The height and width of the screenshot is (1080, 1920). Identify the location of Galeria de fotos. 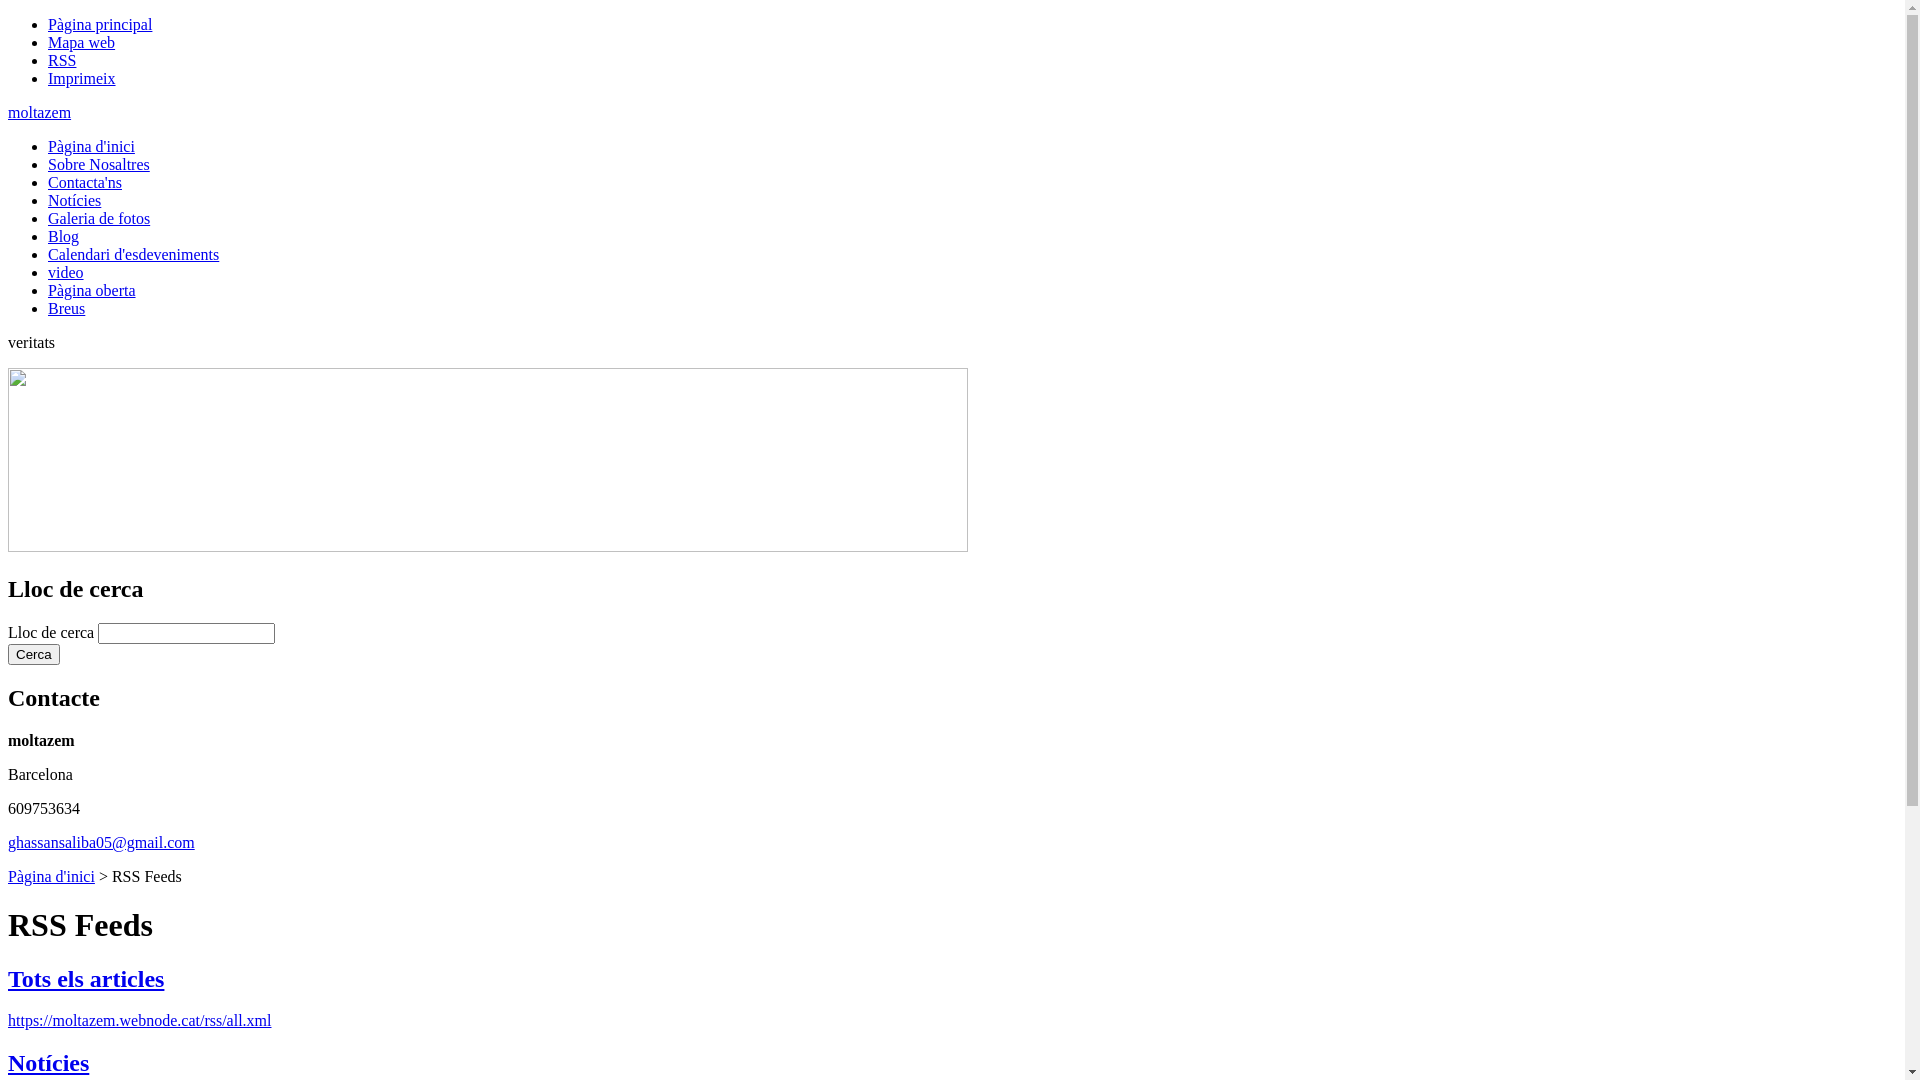
(99, 218).